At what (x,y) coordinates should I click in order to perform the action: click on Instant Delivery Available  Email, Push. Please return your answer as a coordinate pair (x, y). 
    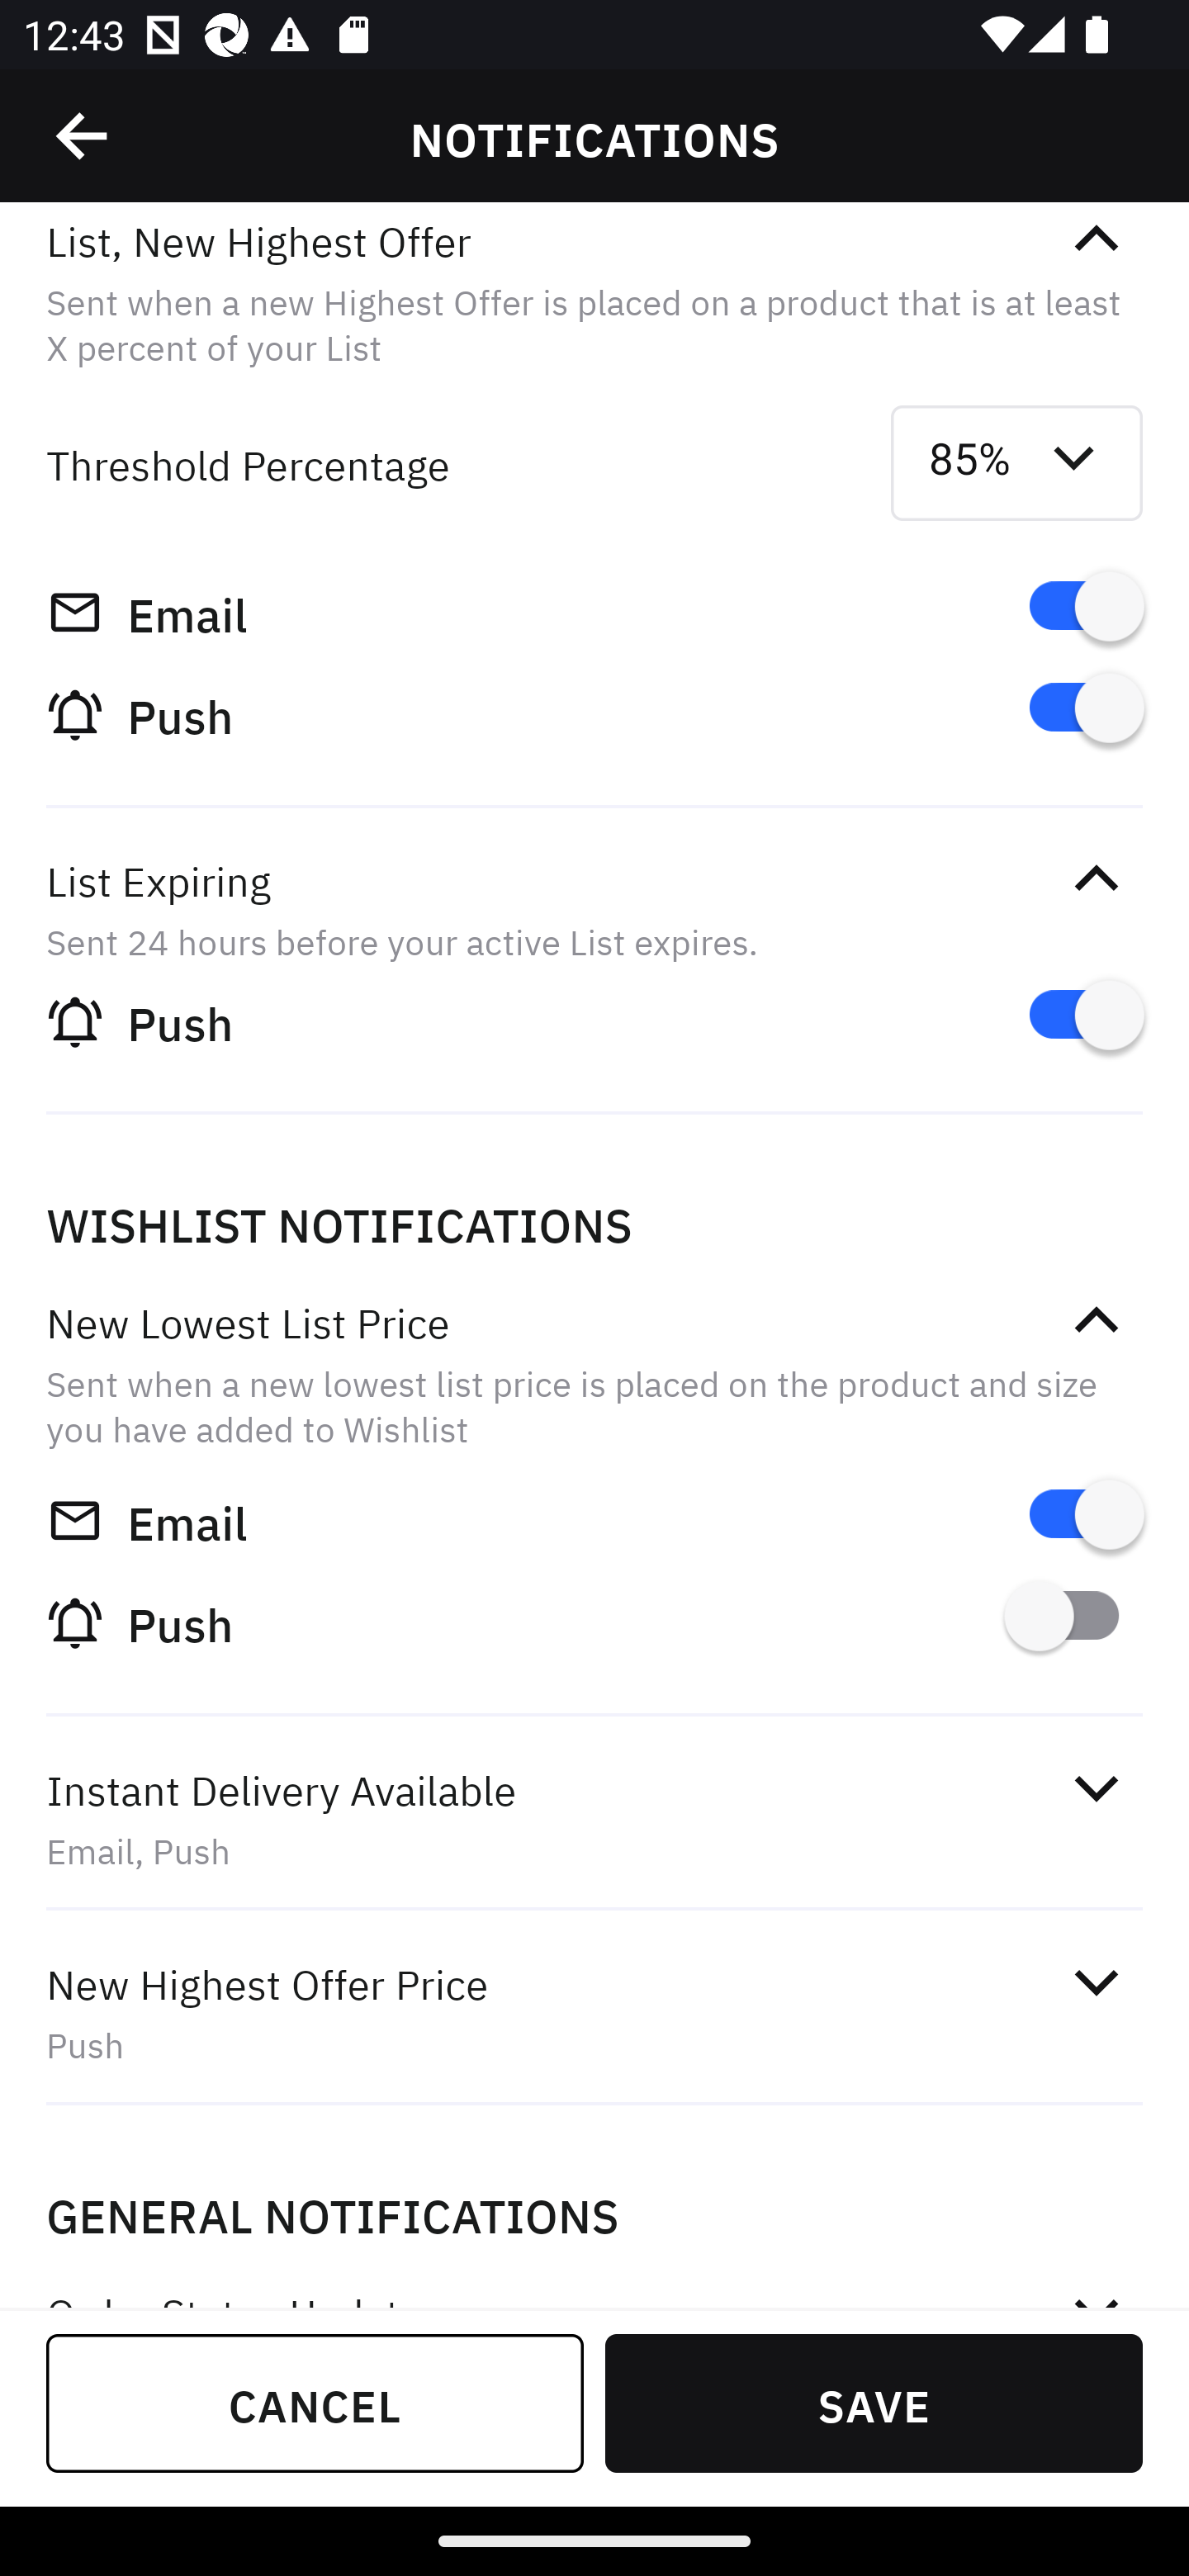
    Looking at the image, I should click on (594, 1820).